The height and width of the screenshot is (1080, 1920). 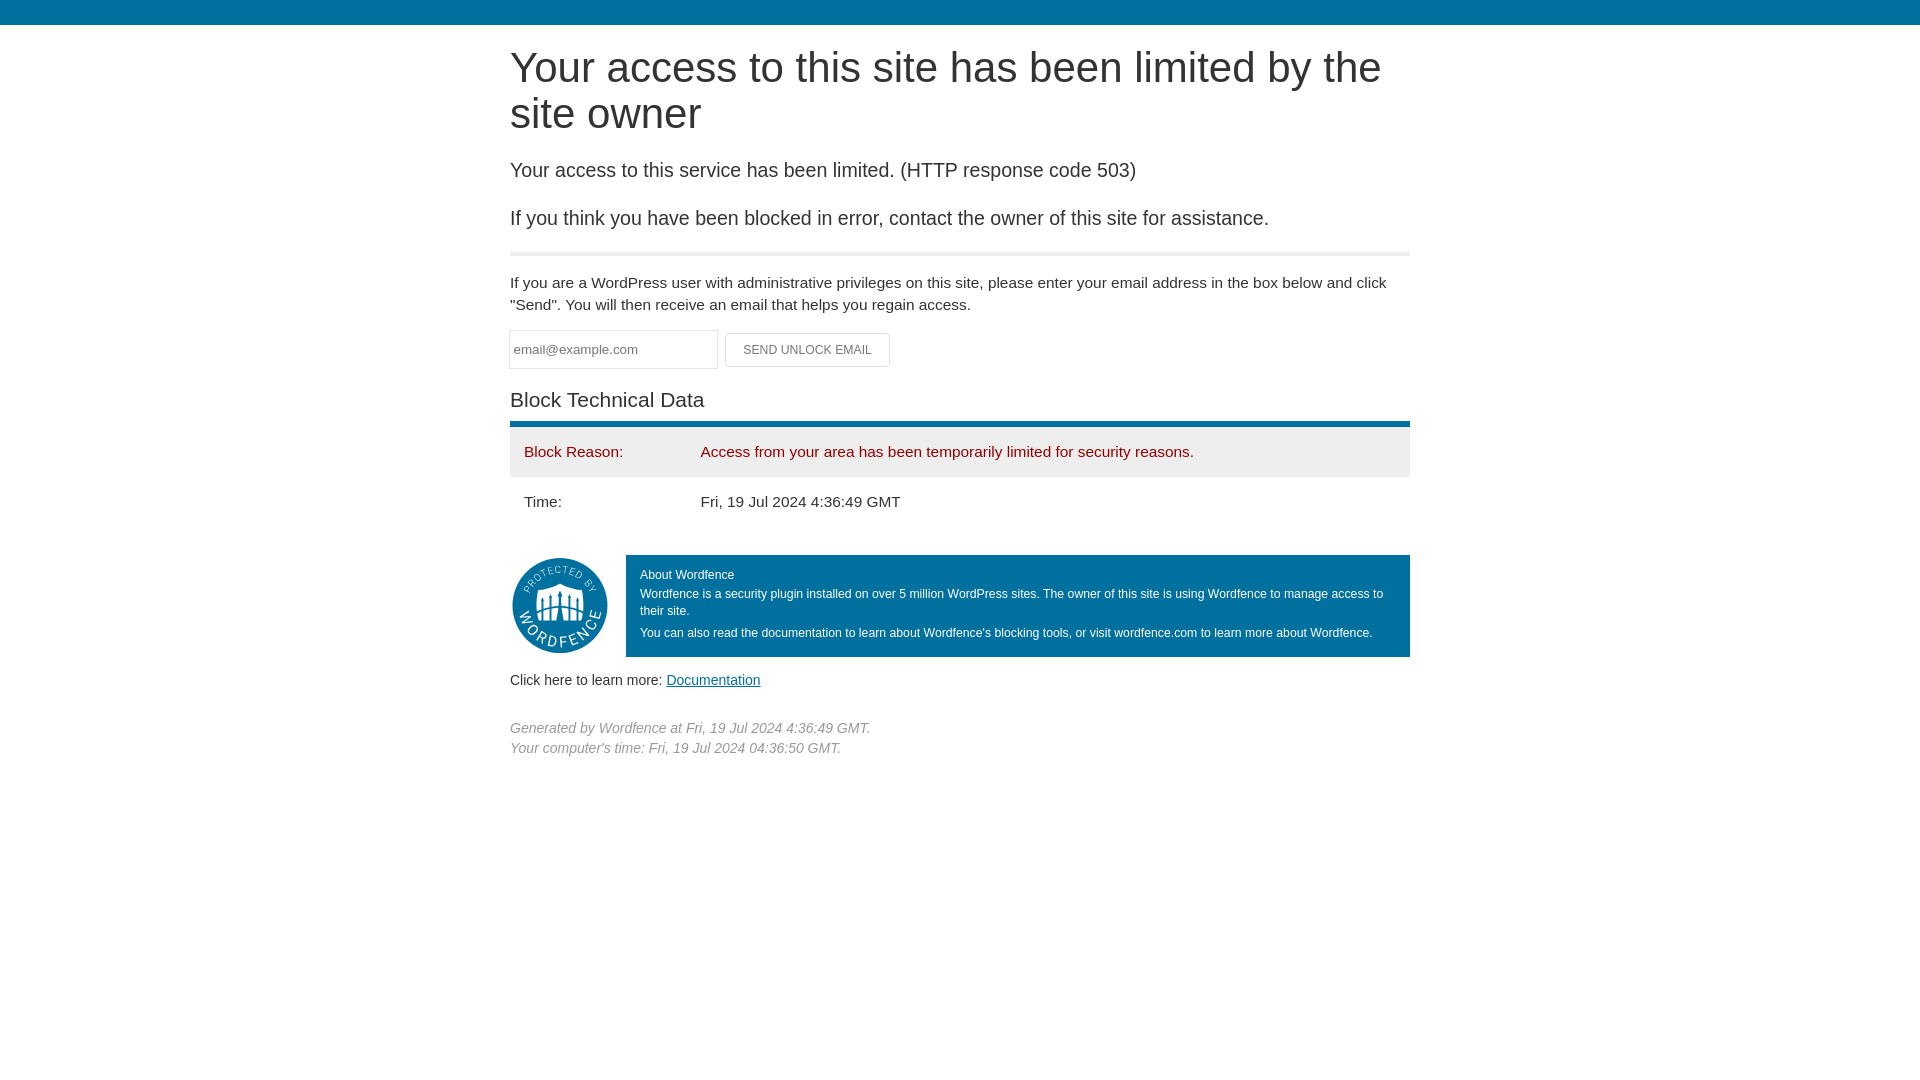 What do you see at coordinates (808, 350) in the screenshot?
I see `Send Unlock Email` at bounding box center [808, 350].